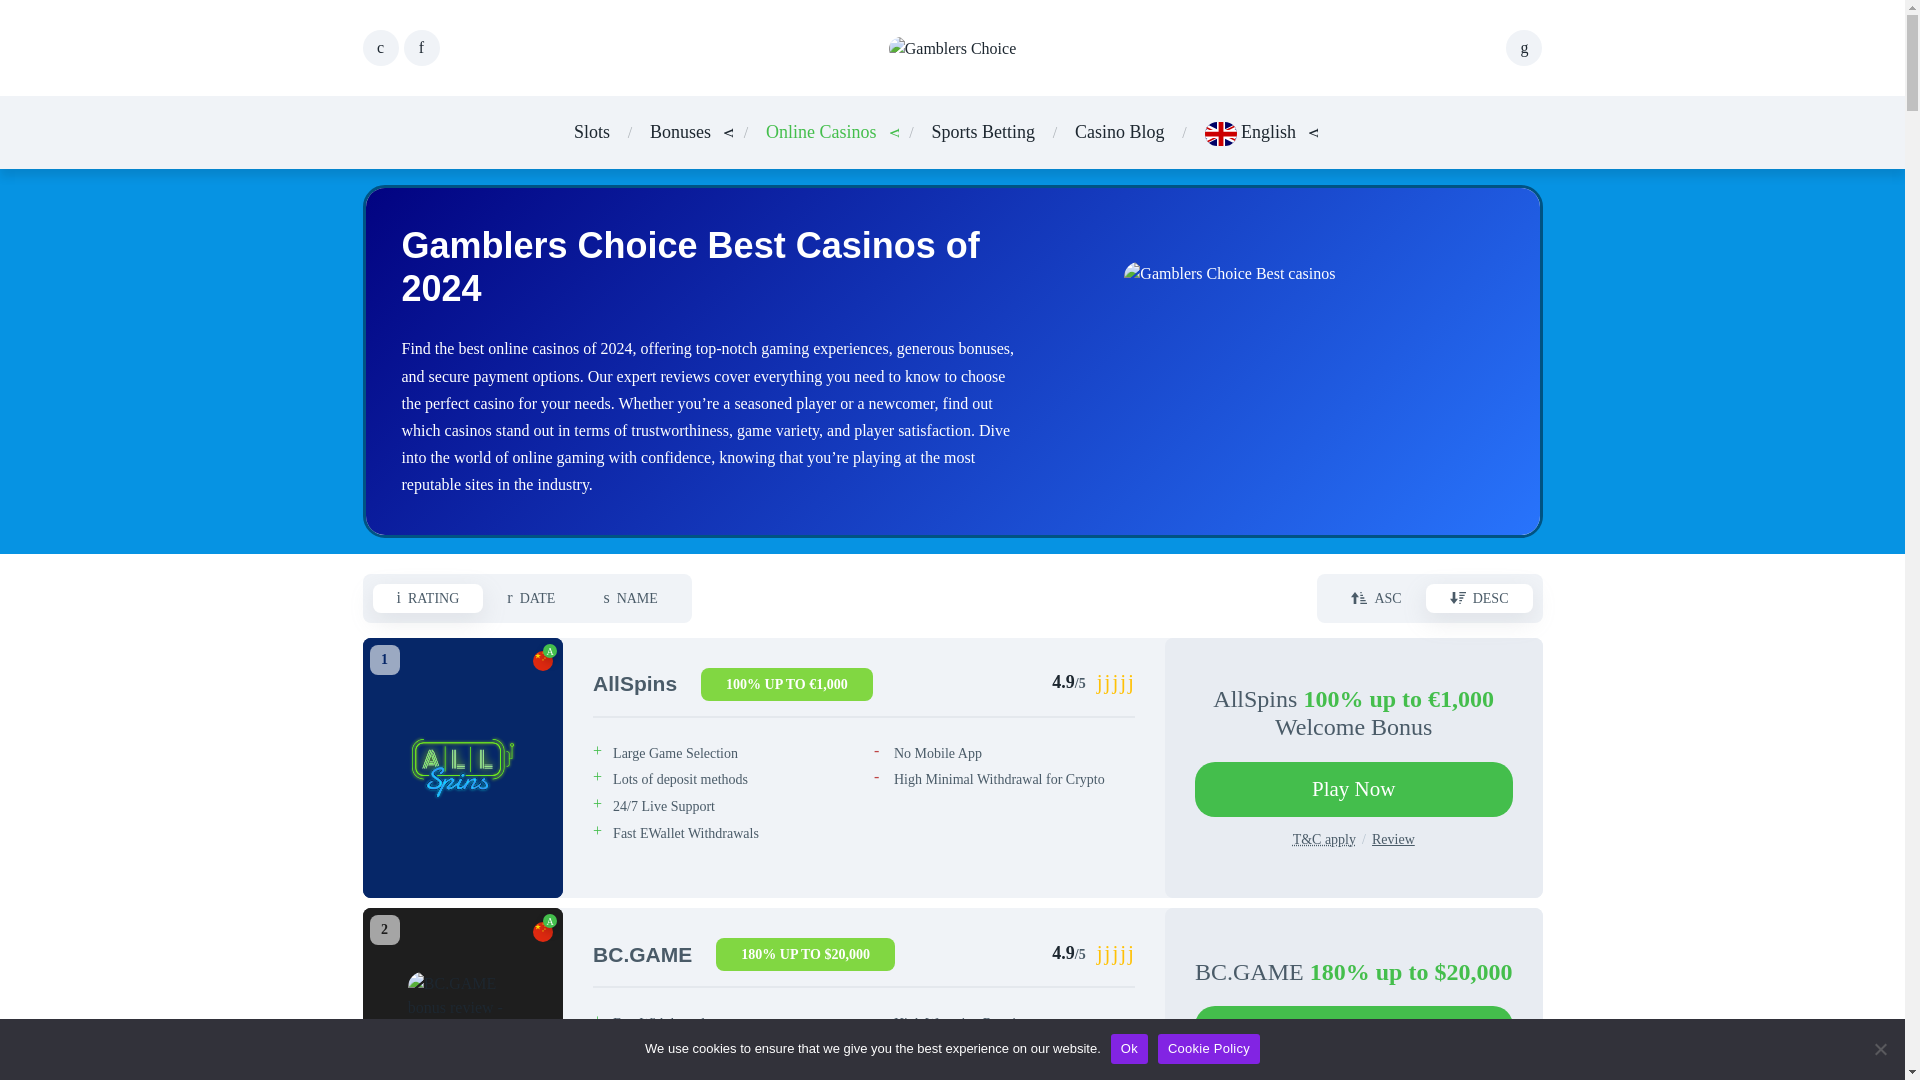  What do you see at coordinates (1120, 132) in the screenshot?
I see `Casino Blog` at bounding box center [1120, 132].